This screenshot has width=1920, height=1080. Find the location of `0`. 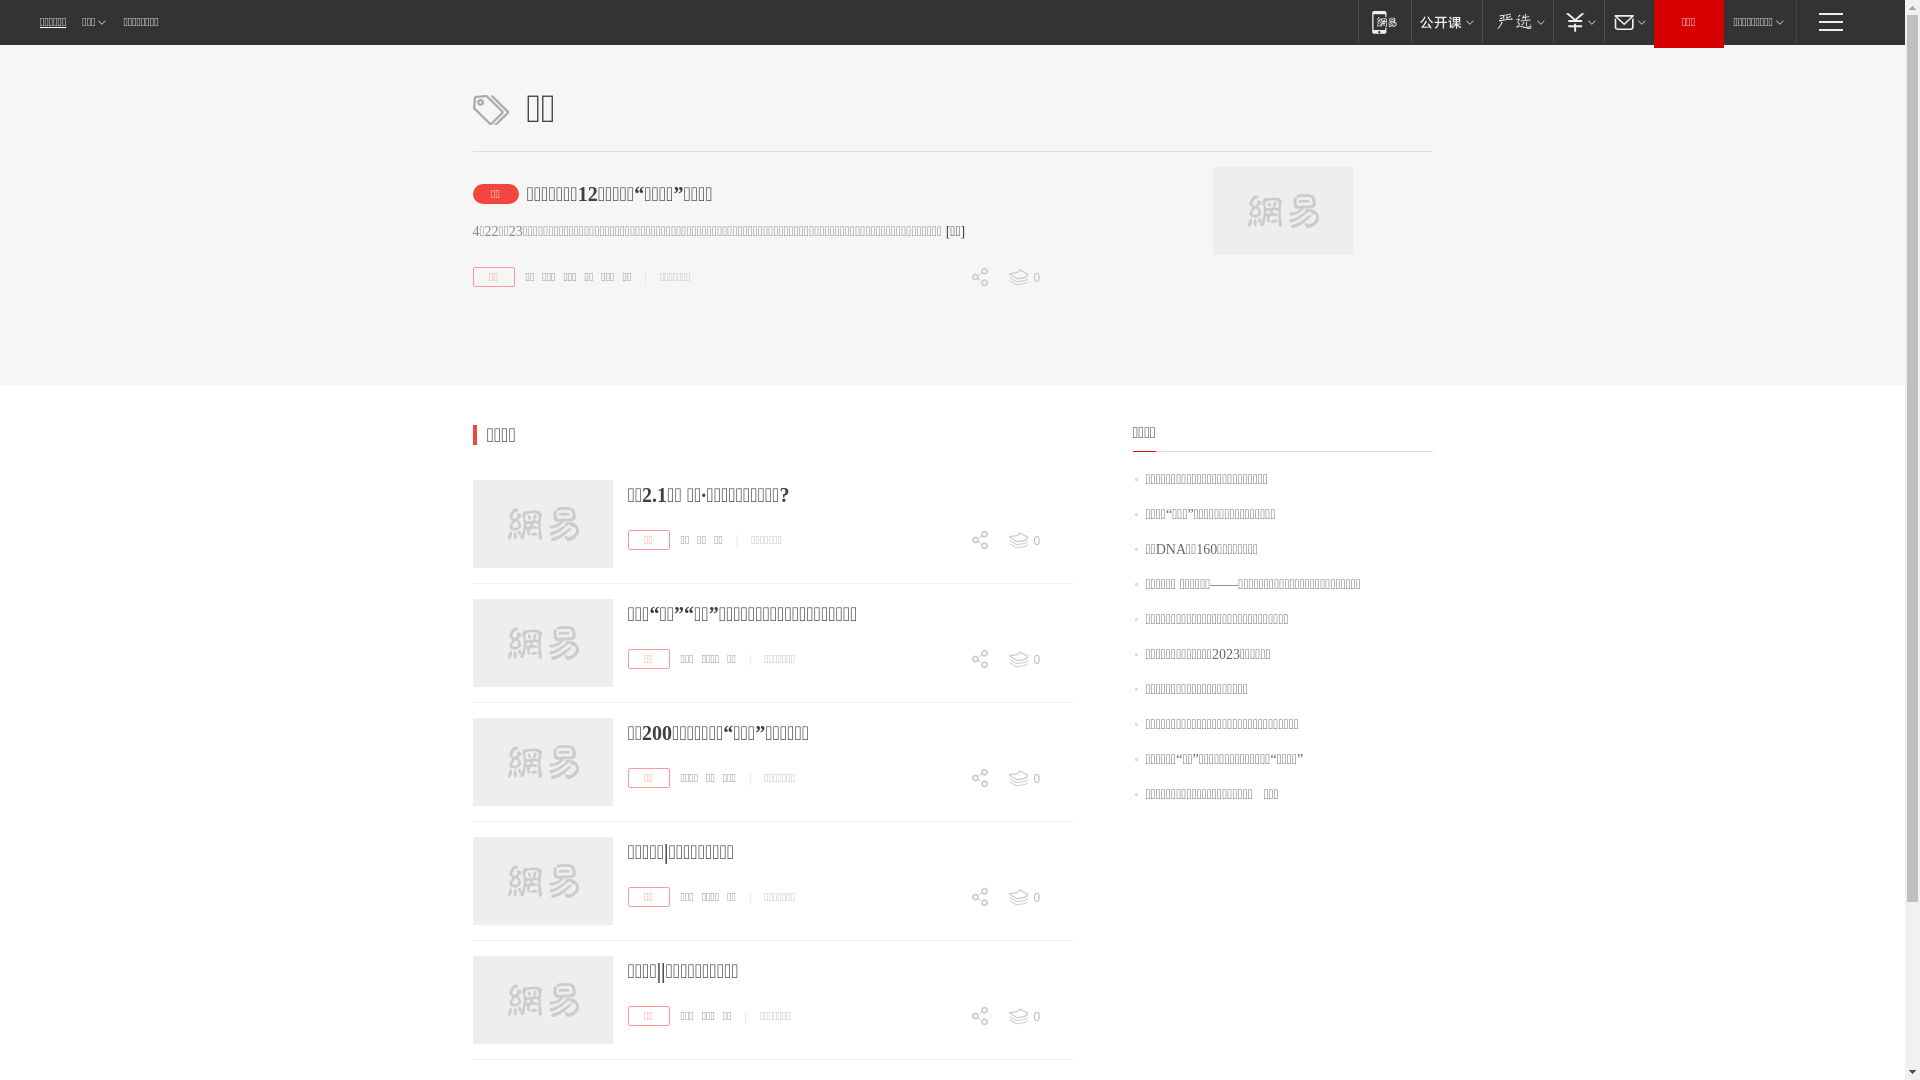

0 is located at coordinates (940, 576).